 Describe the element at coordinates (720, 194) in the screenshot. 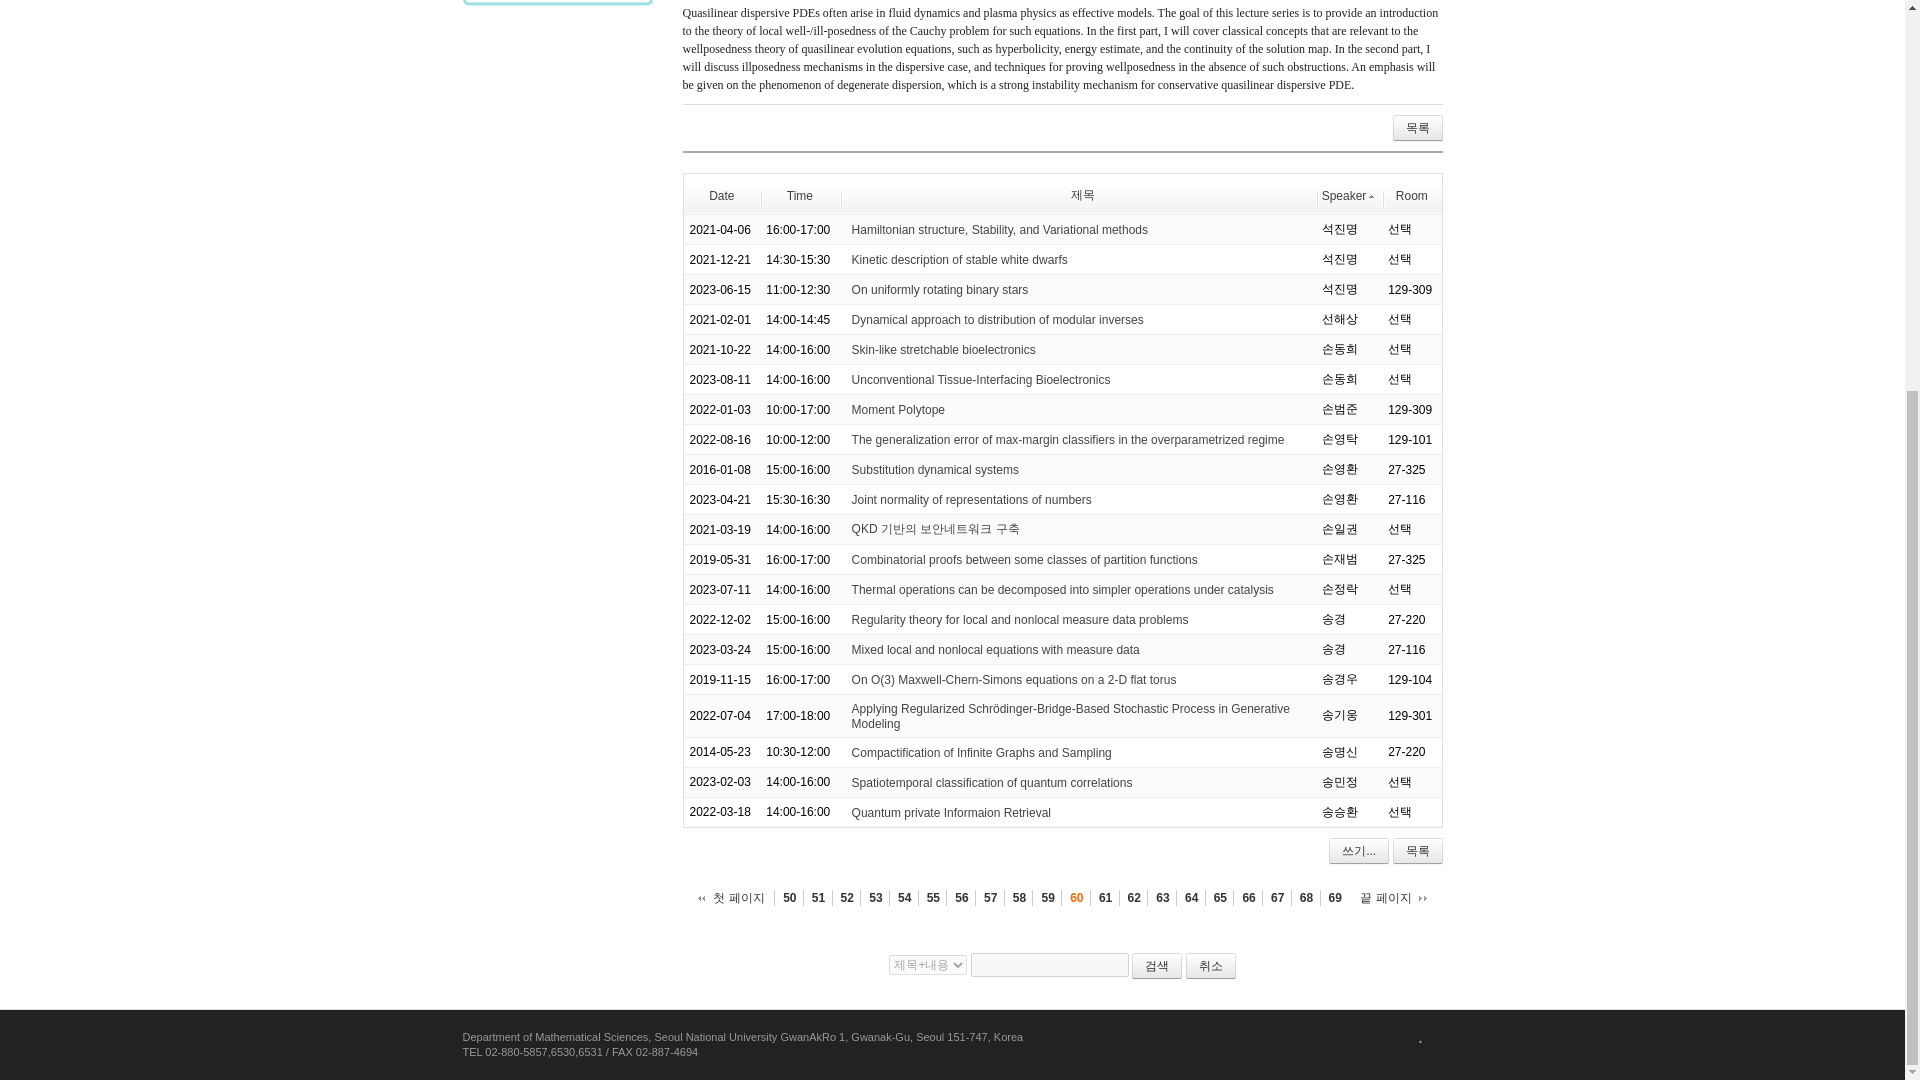

I see `Date` at that location.